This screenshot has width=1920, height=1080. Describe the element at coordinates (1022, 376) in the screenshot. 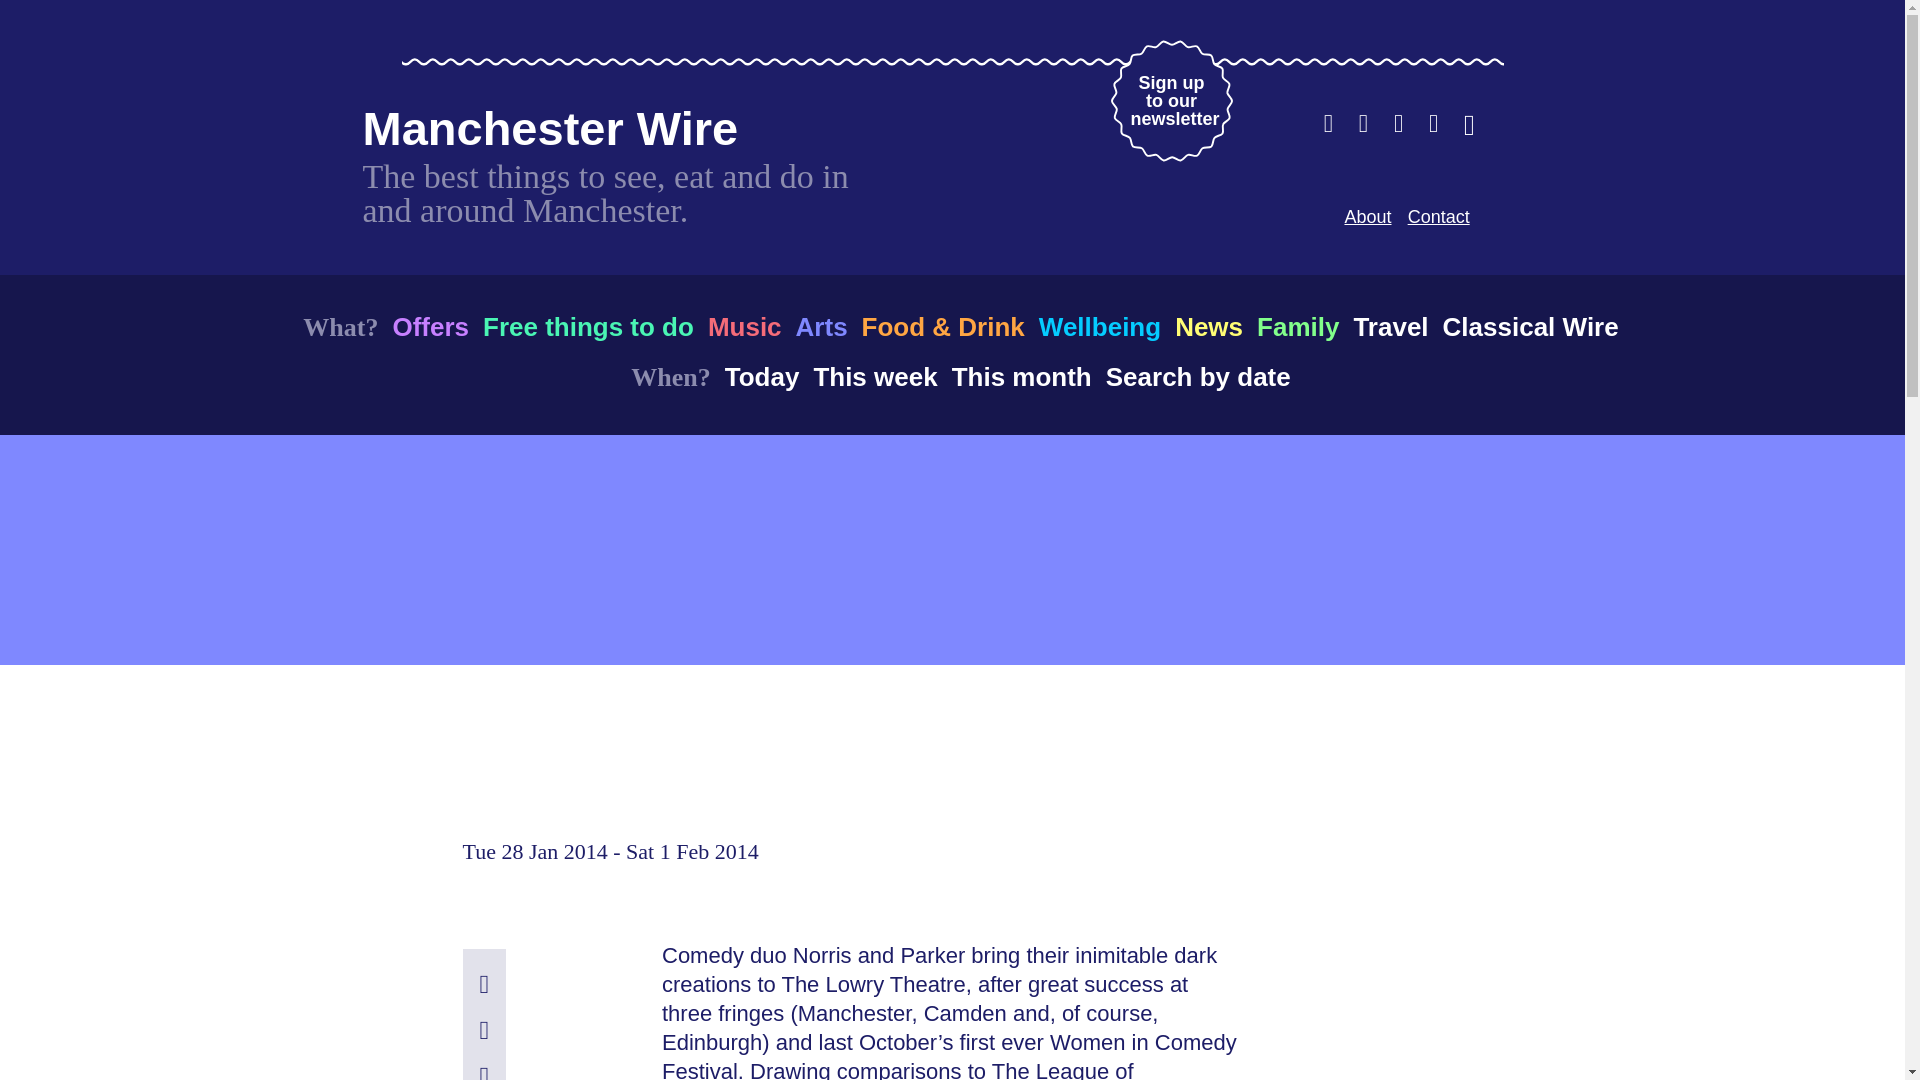

I see `Family` at that location.